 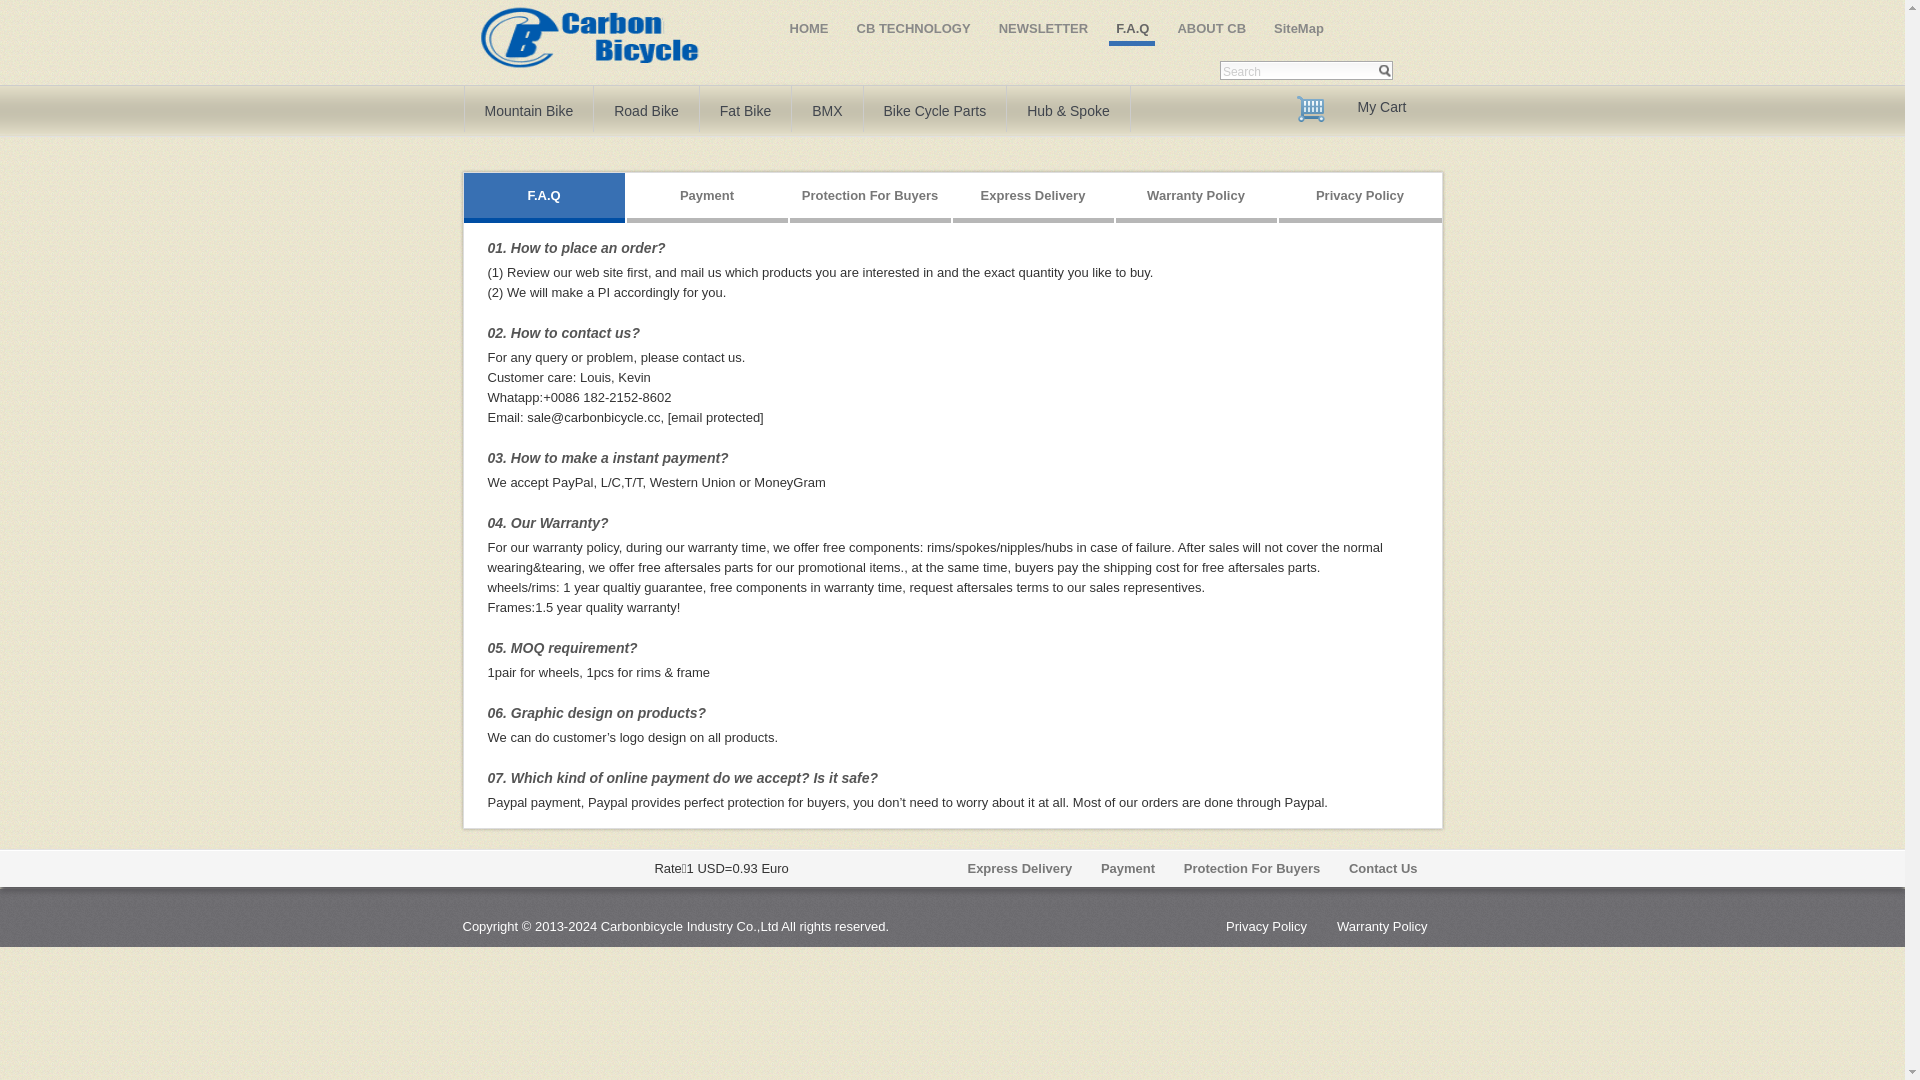 What do you see at coordinates (1382, 109) in the screenshot?
I see `My Cart` at bounding box center [1382, 109].